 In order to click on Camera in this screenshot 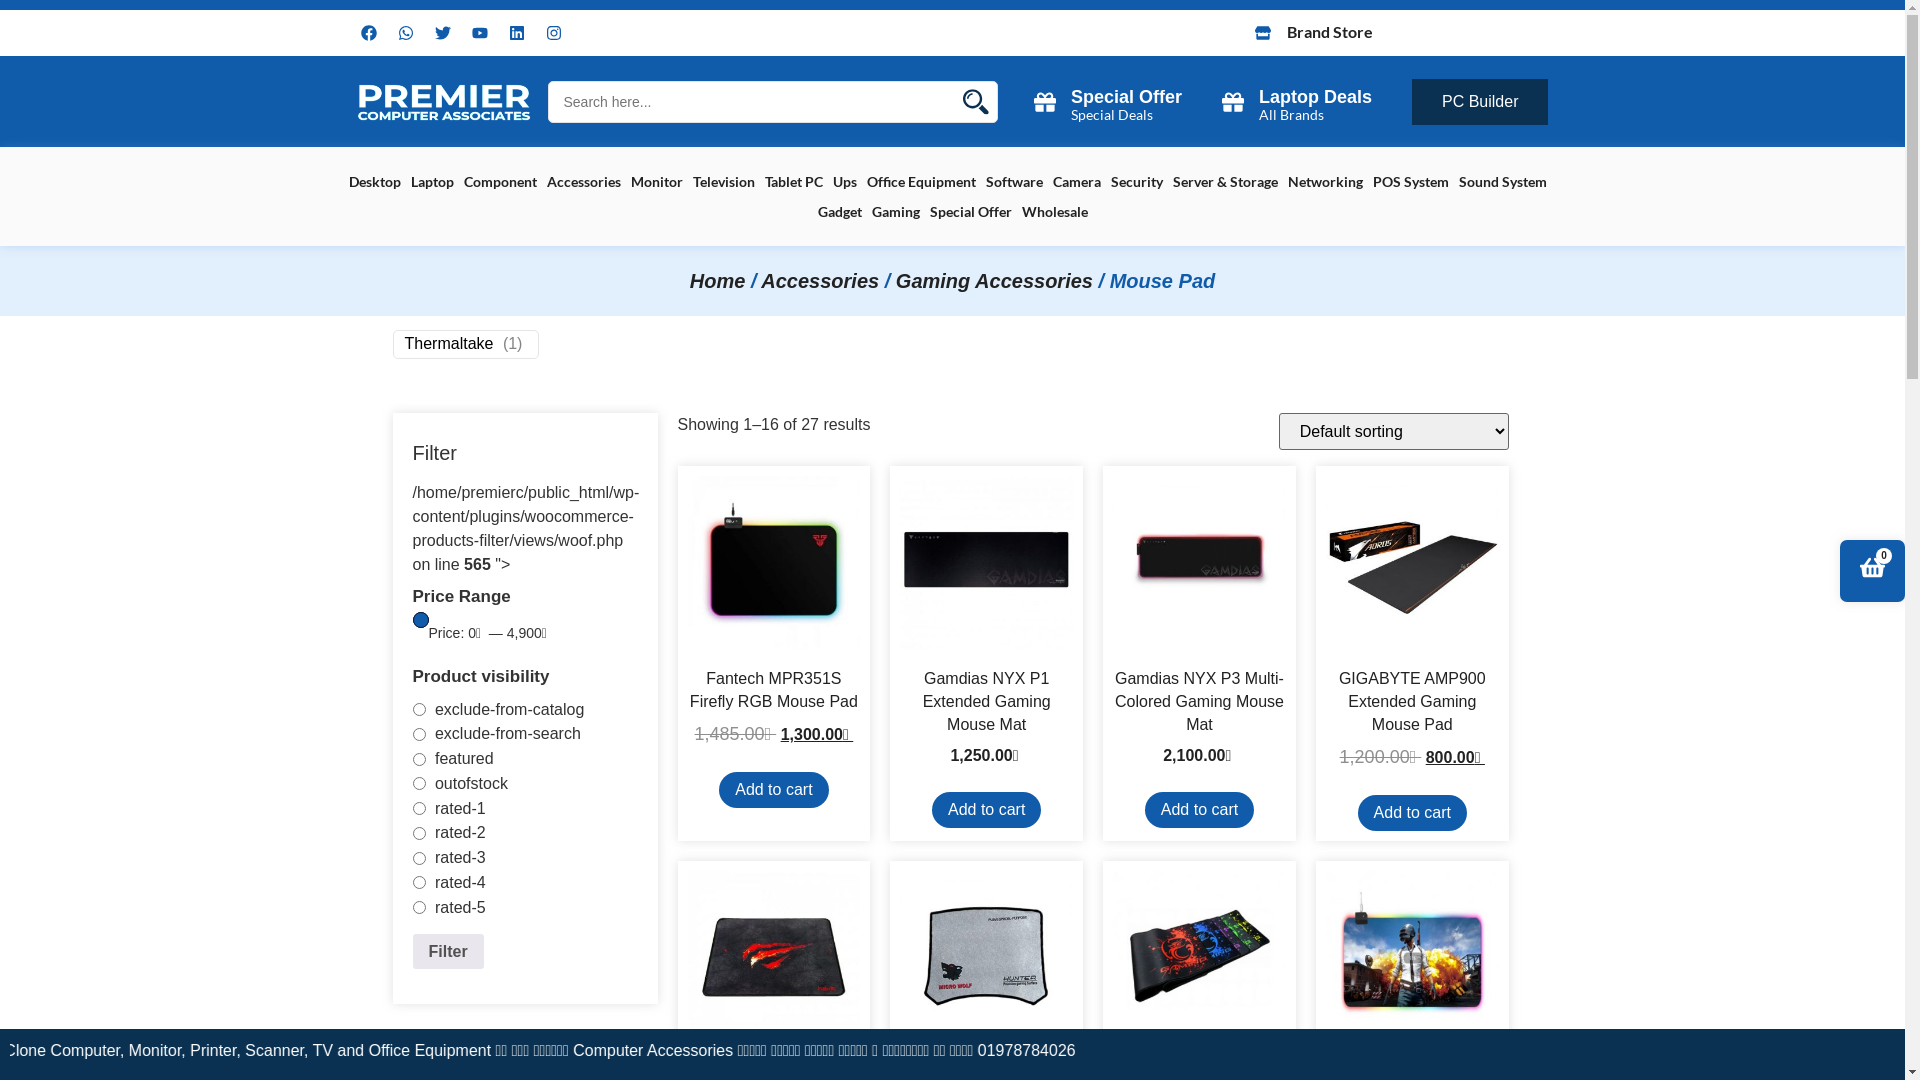, I will do `click(1076, 182)`.